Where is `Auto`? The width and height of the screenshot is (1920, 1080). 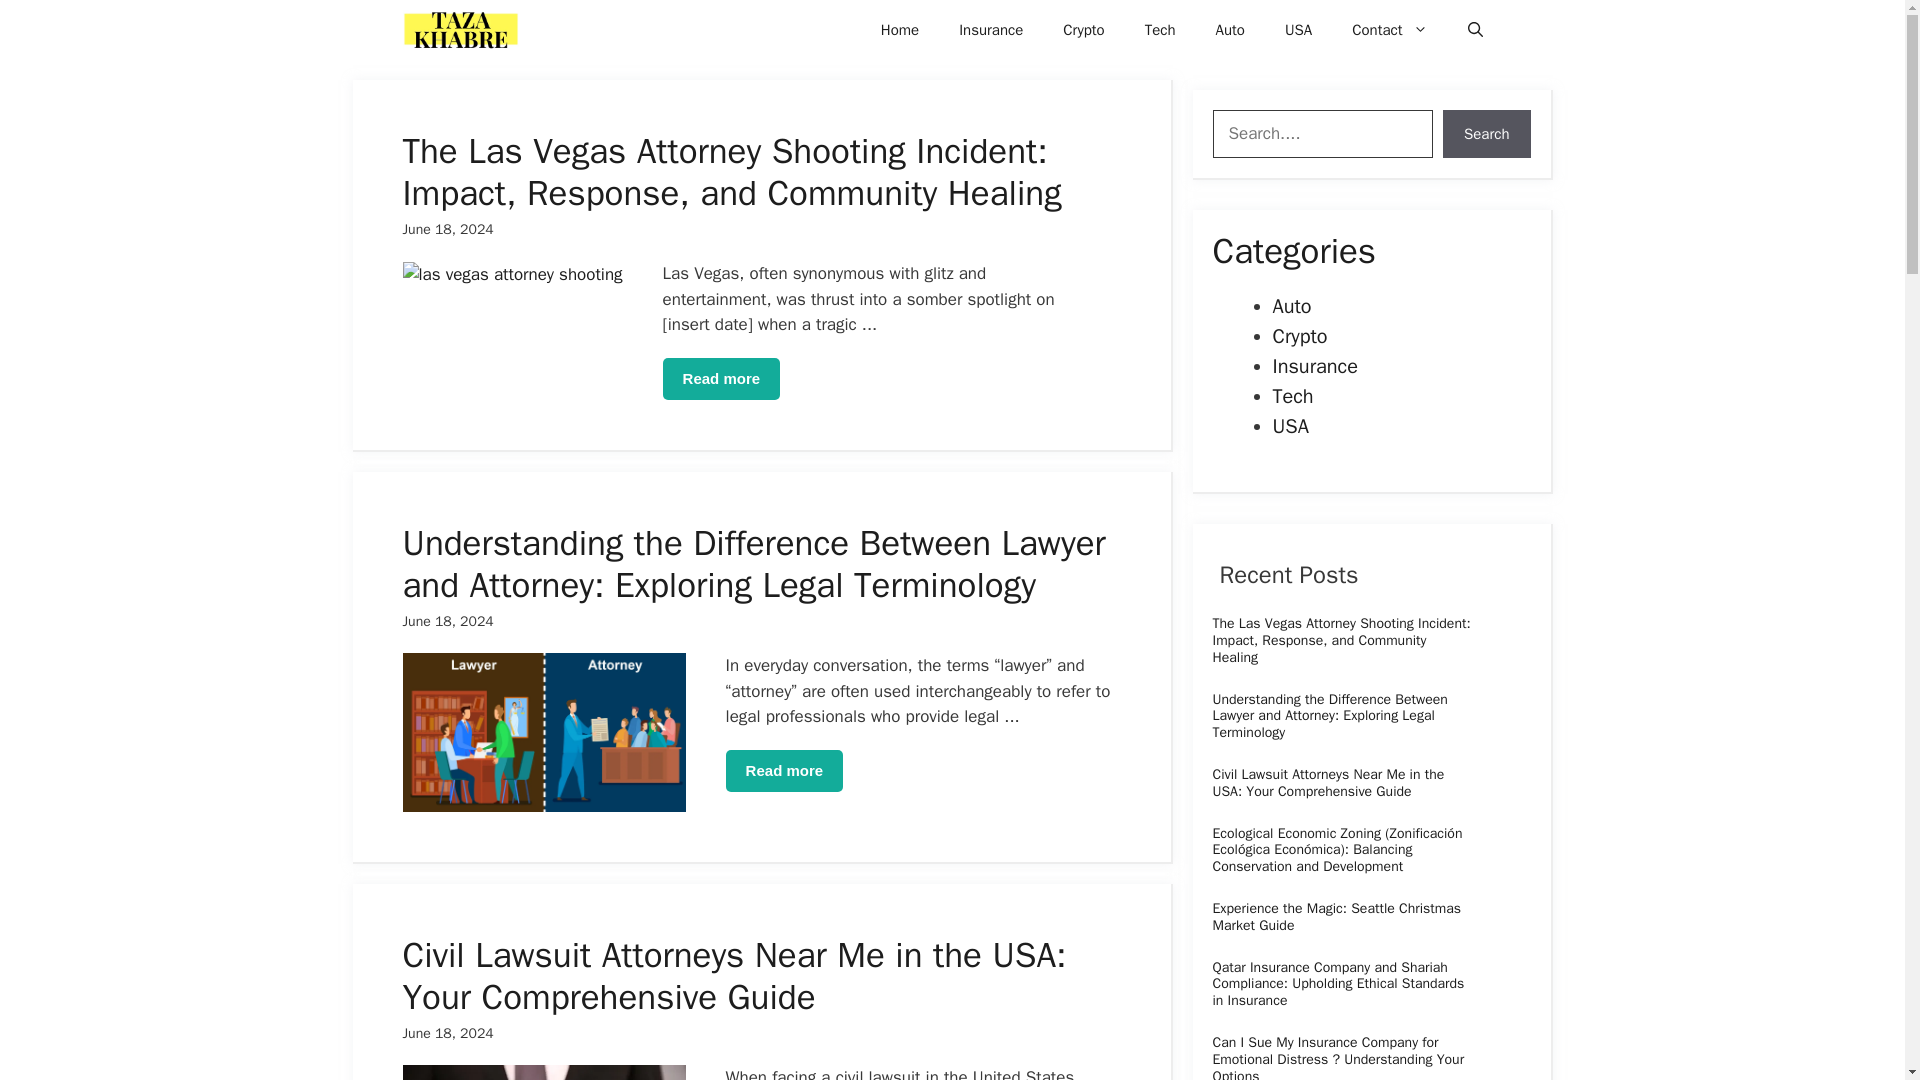
Auto is located at coordinates (1230, 30).